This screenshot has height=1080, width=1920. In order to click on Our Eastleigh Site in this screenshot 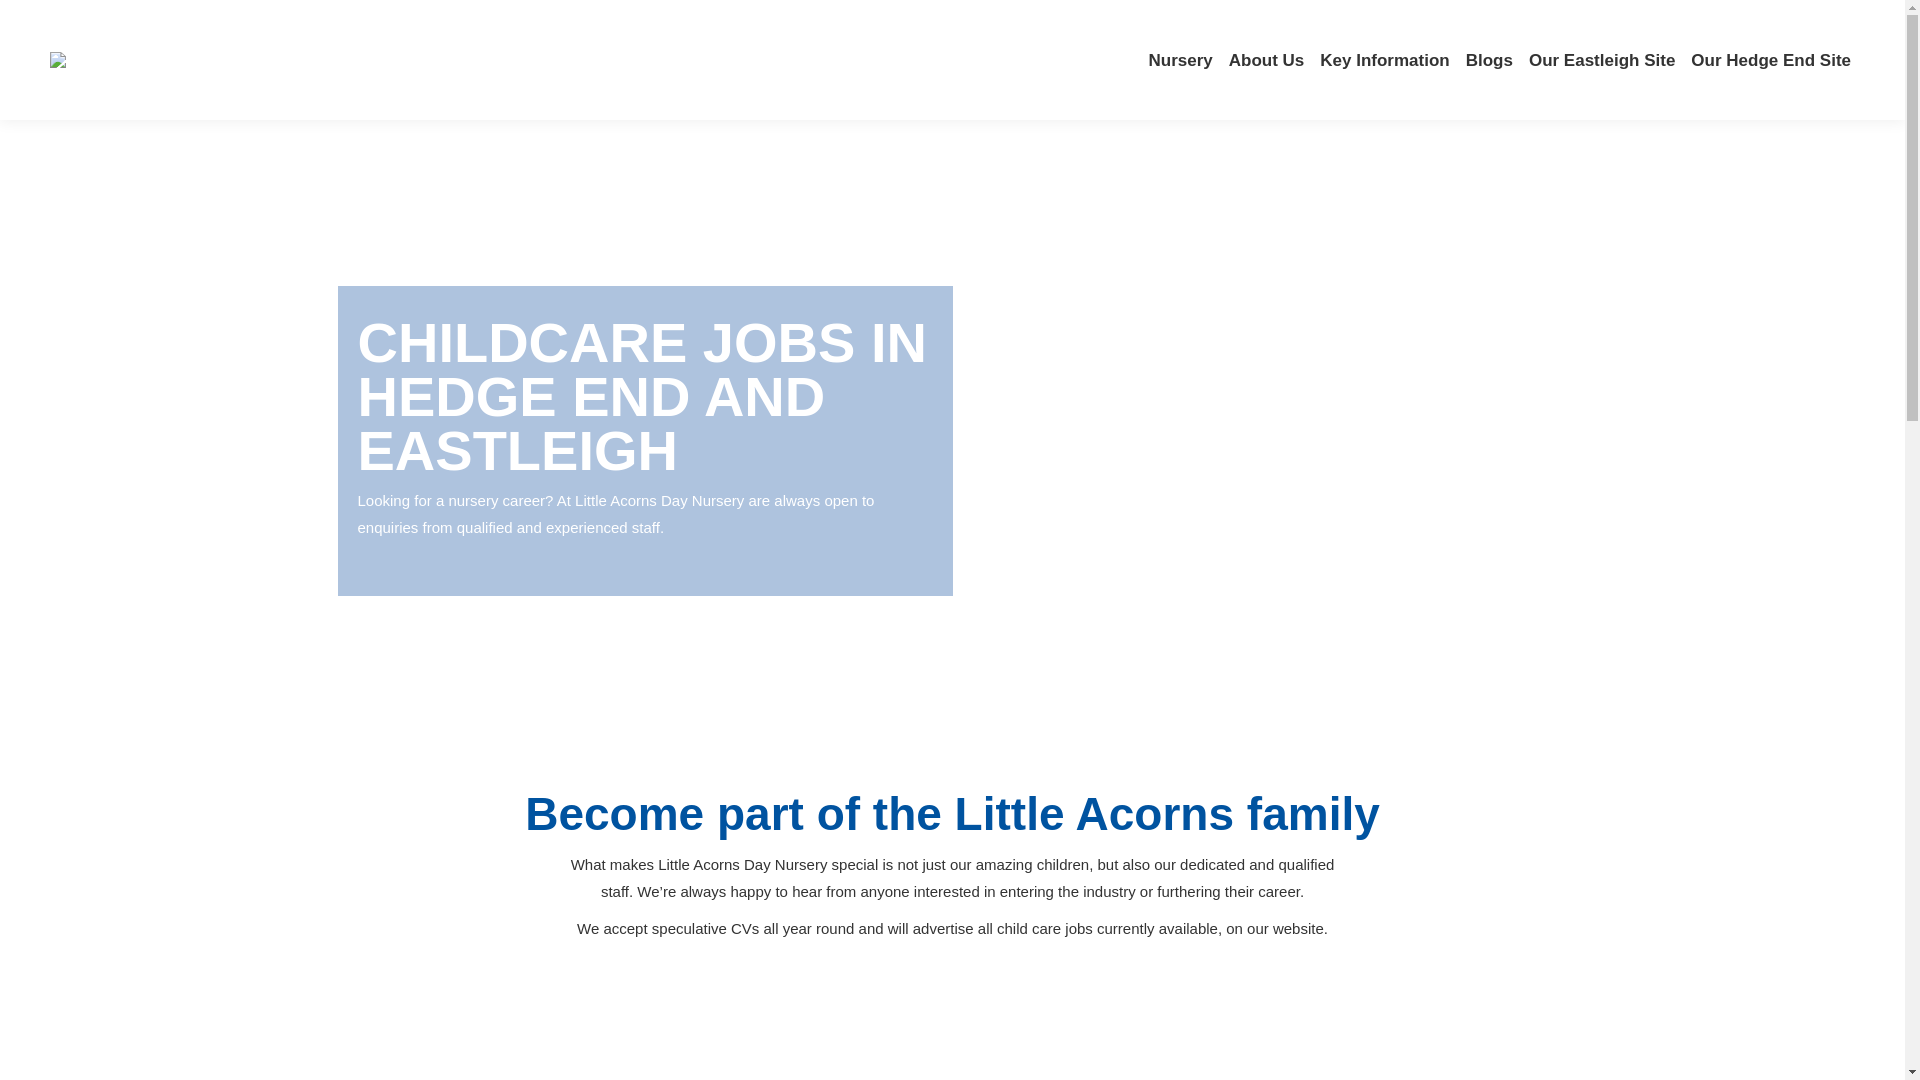, I will do `click(1601, 60)`.